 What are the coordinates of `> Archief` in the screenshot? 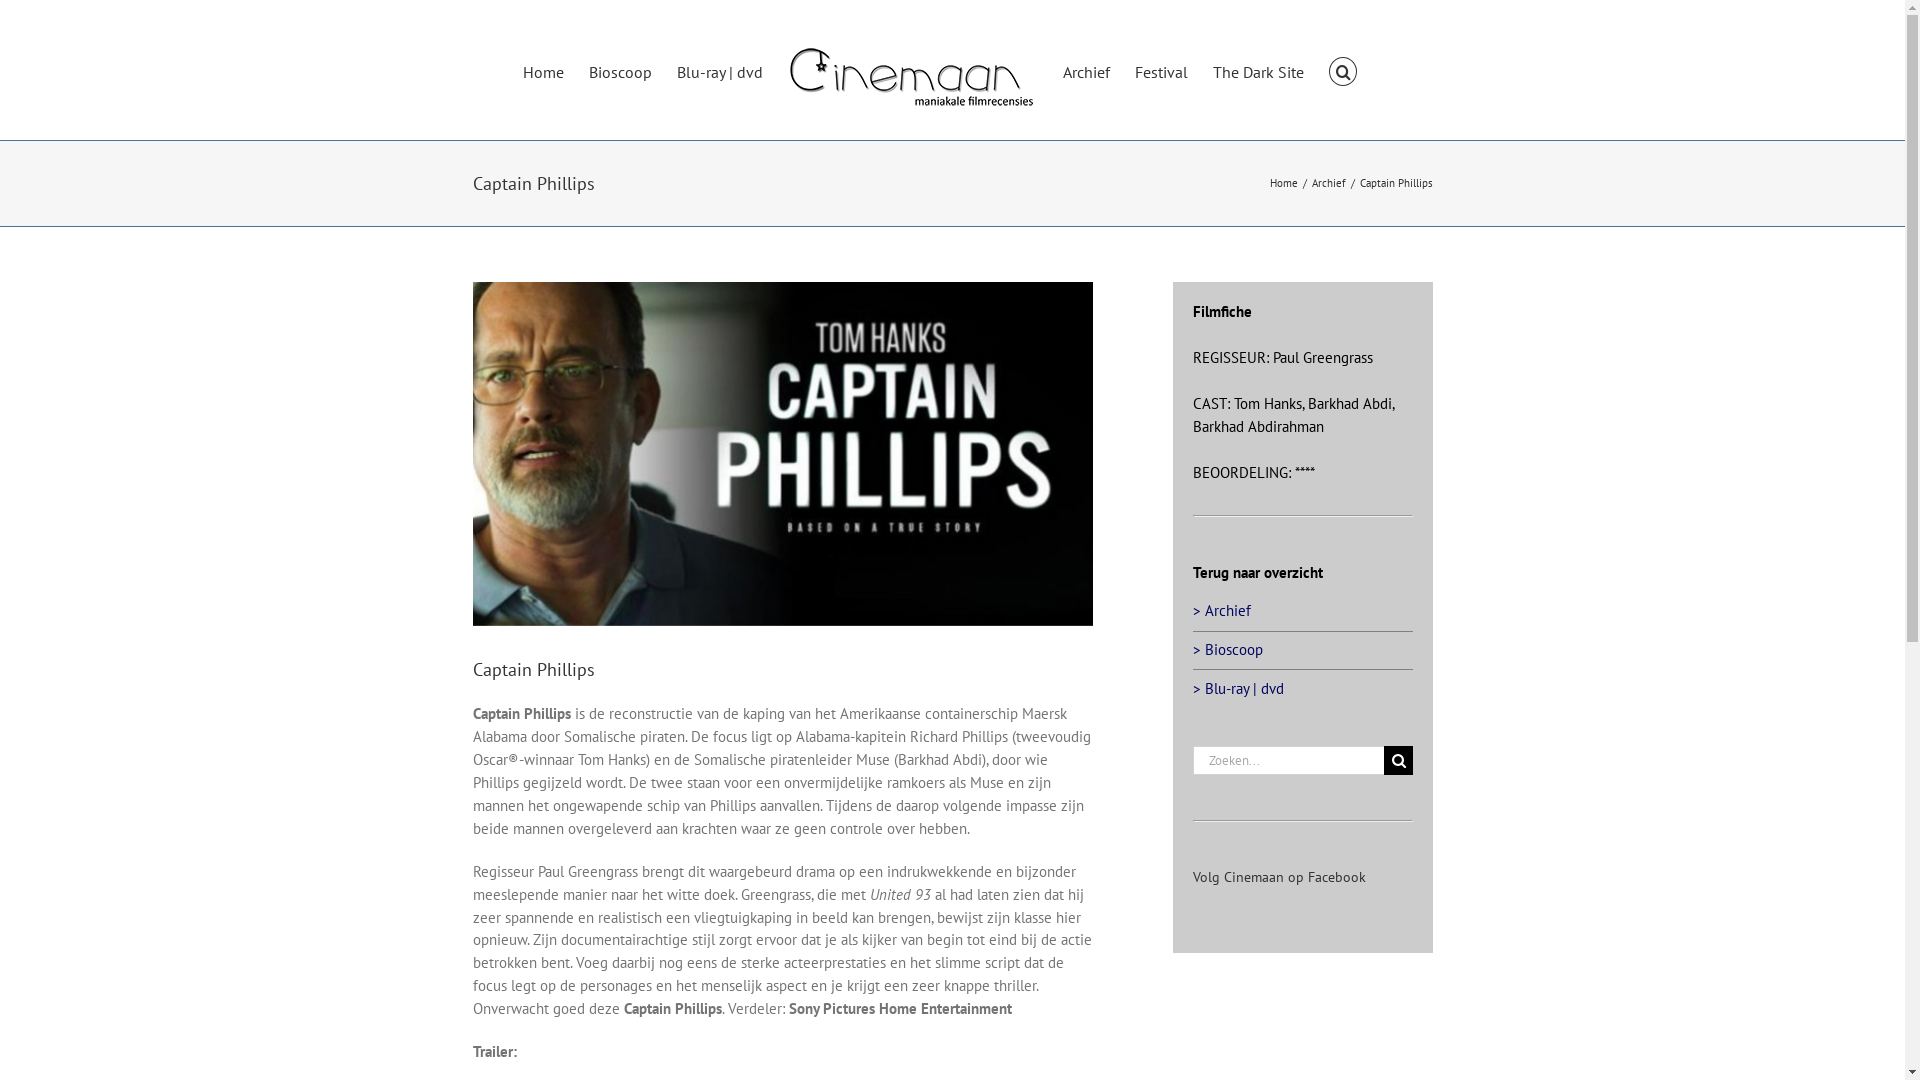 It's located at (1221, 610).